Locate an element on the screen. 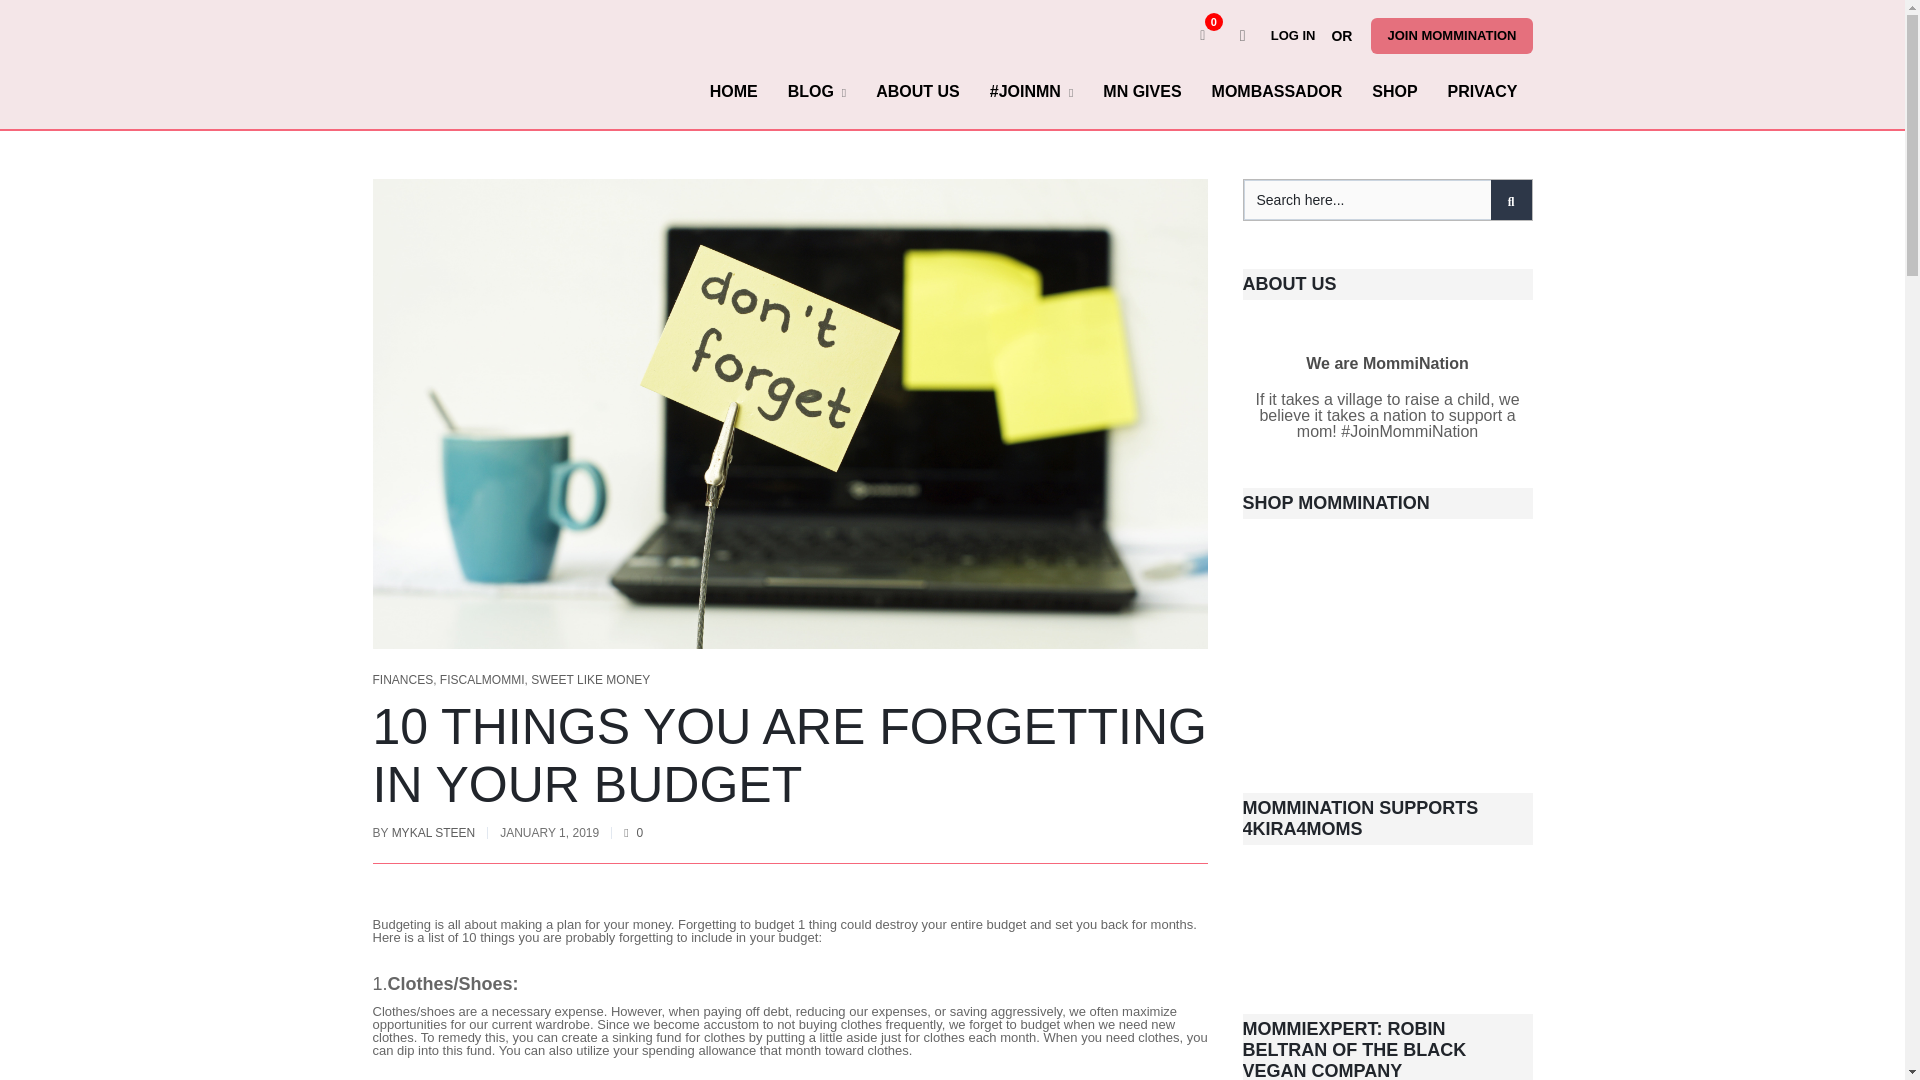  MOMBASSADOR is located at coordinates (1276, 91).